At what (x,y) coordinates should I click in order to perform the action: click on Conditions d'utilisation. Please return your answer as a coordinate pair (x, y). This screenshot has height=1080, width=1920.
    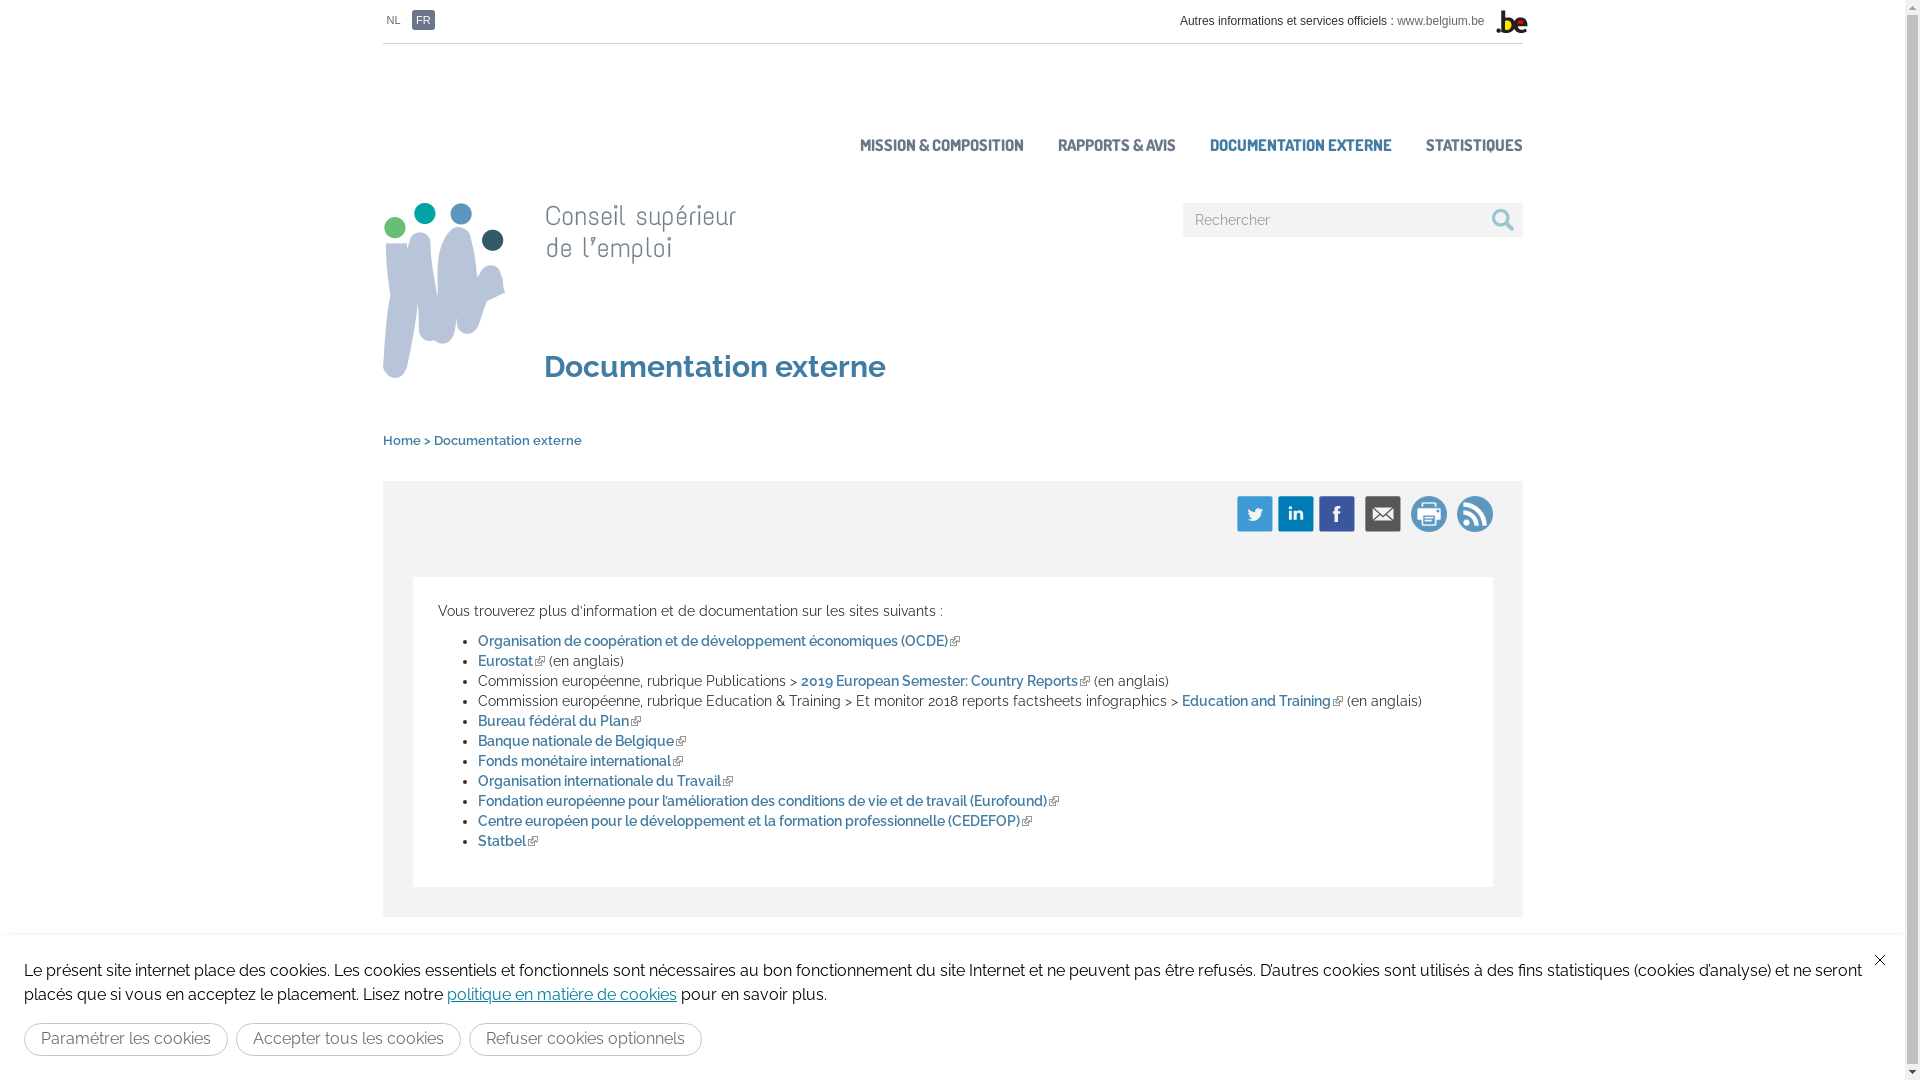
    Looking at the image, I should click on (1213, 999).